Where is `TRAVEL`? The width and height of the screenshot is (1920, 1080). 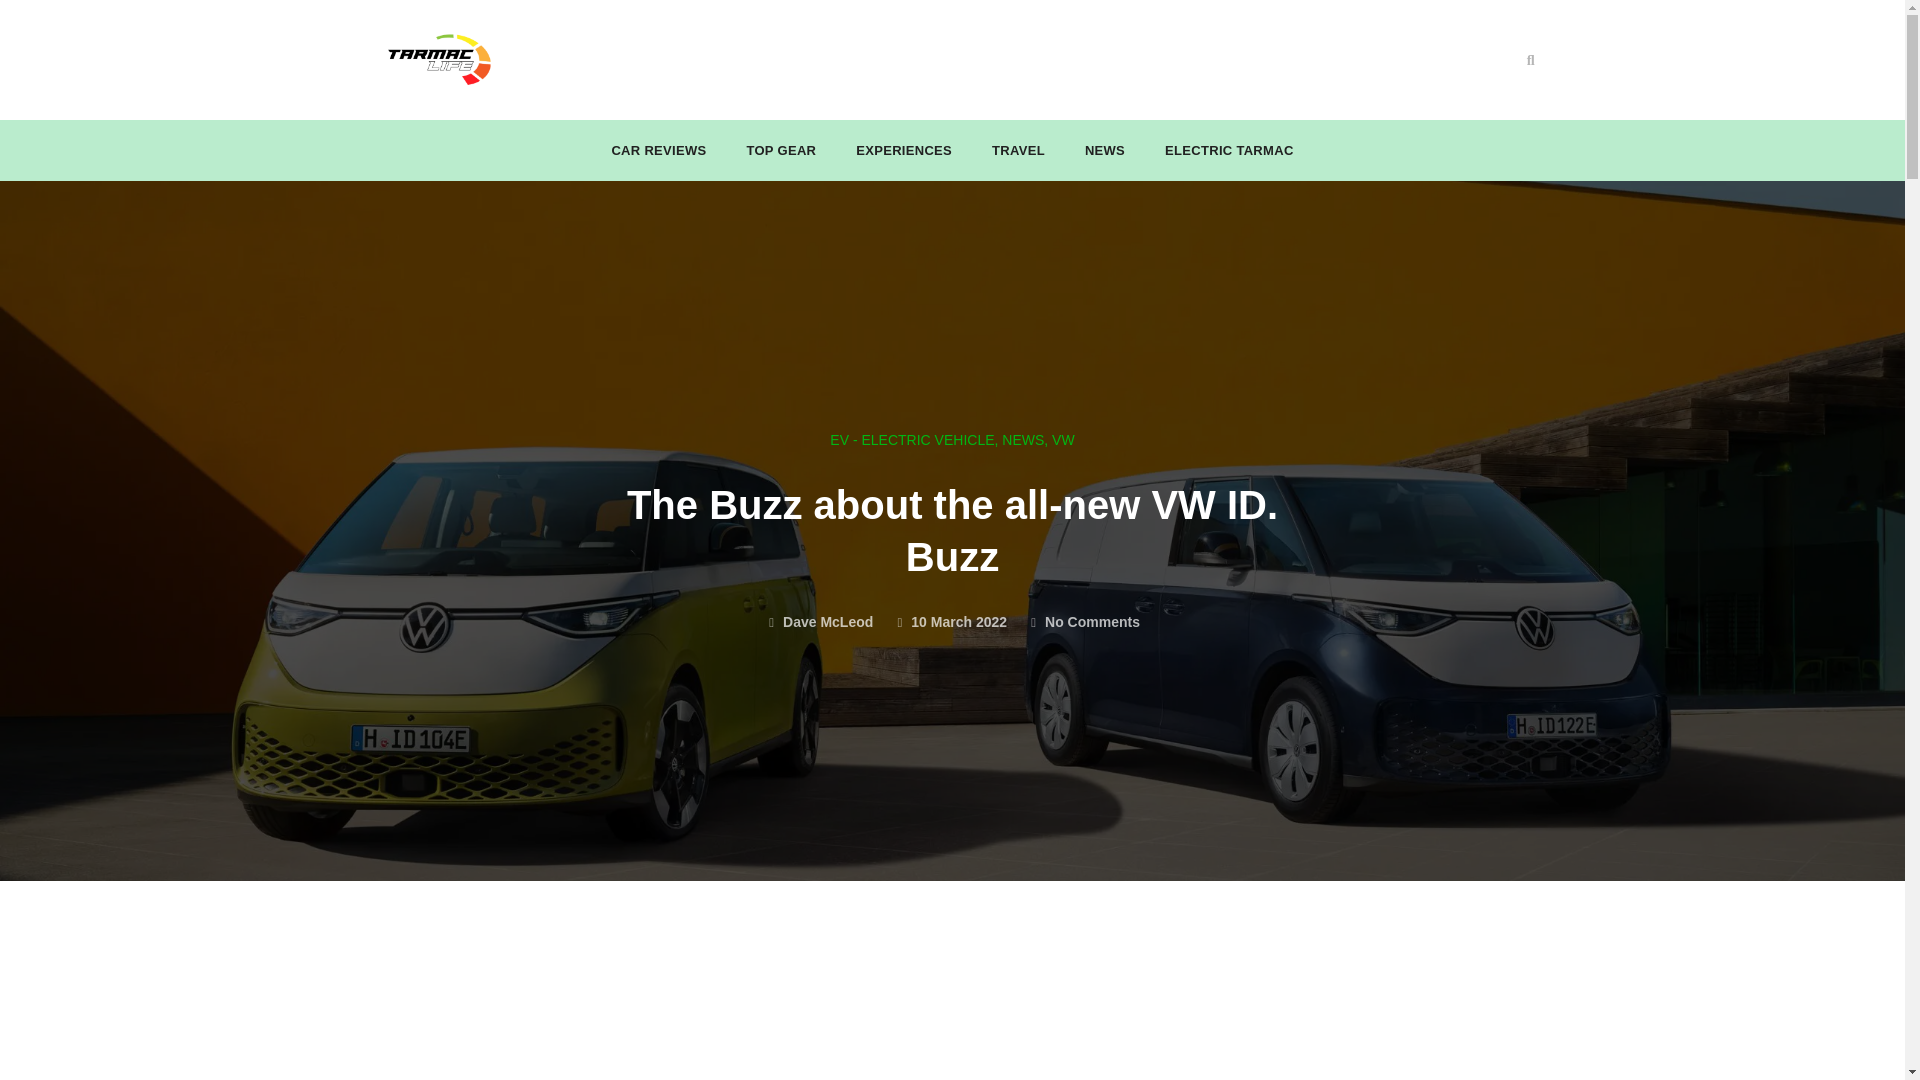
TRAVEL is located at coordinates (1018, 150).